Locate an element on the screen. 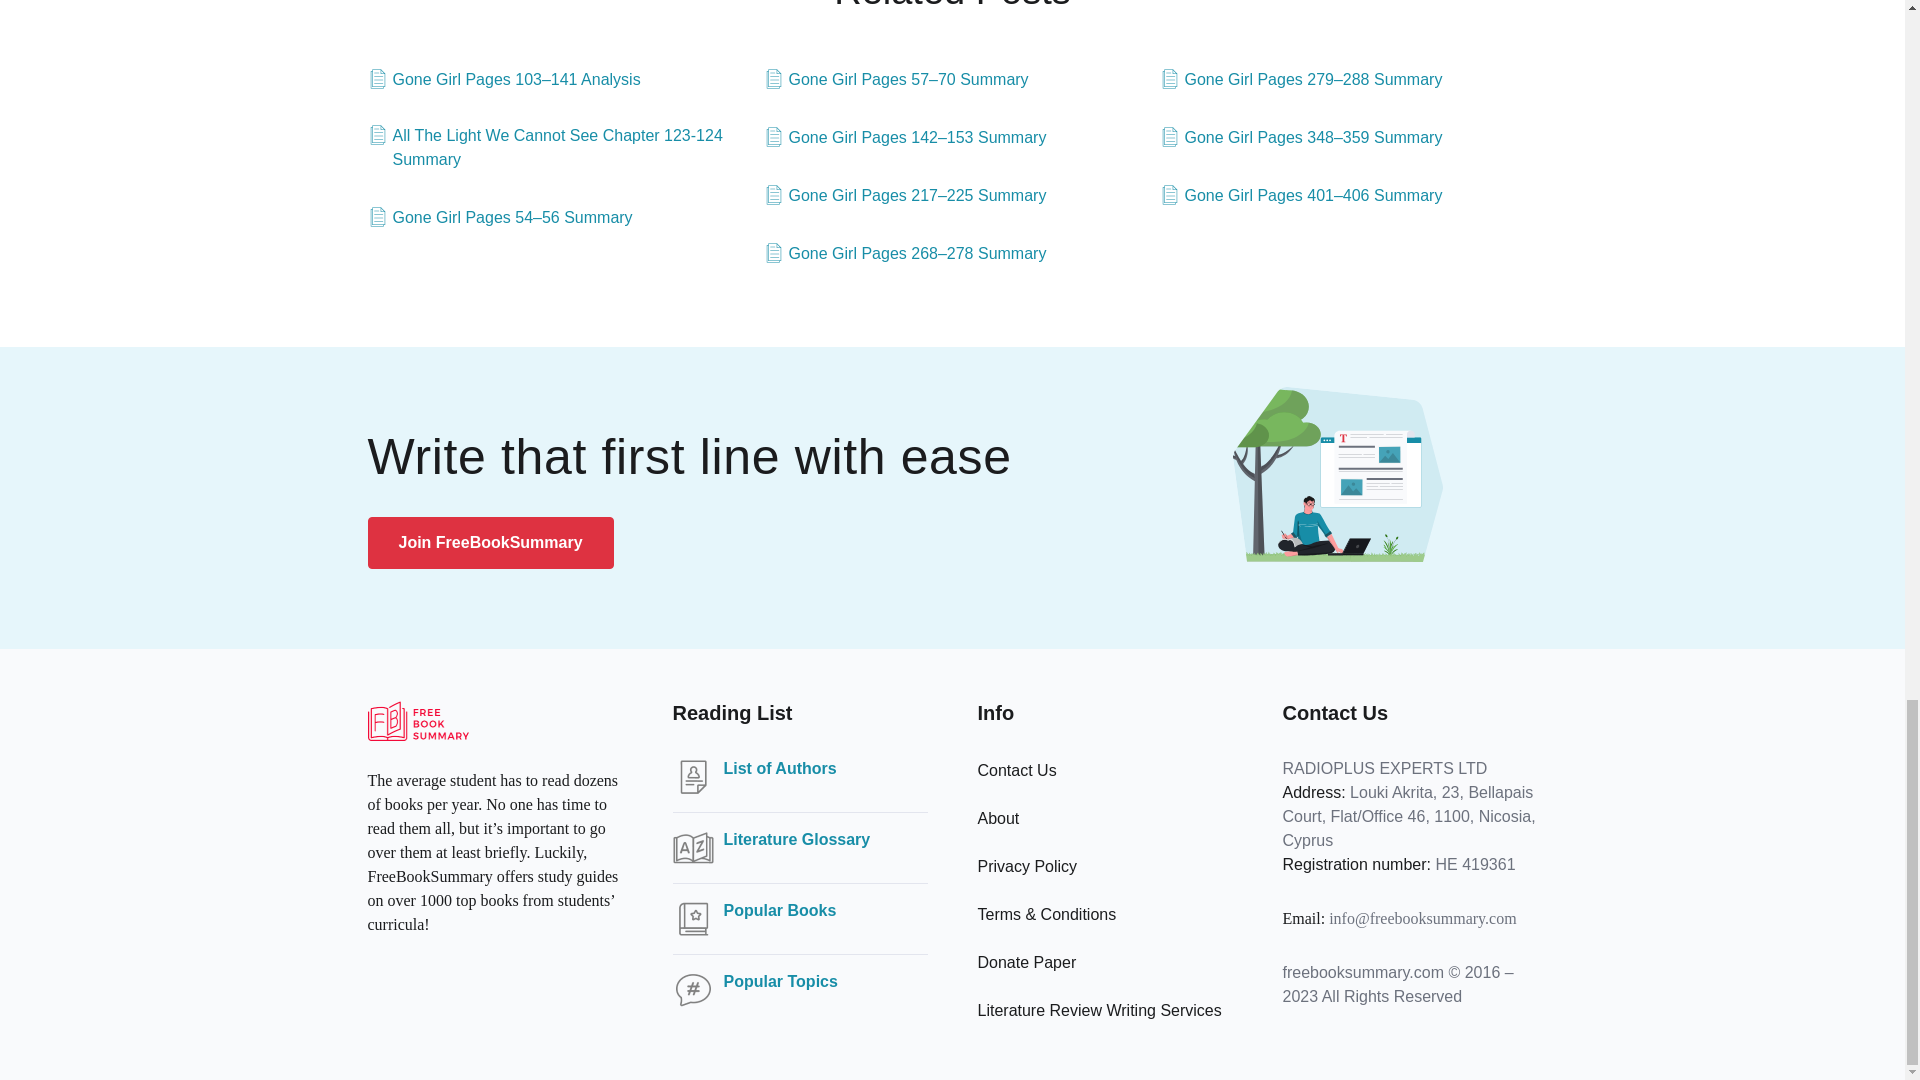 The width and height of the screenshot is (1920, 1080). Popular Topics is located at coordinates (780, 981).